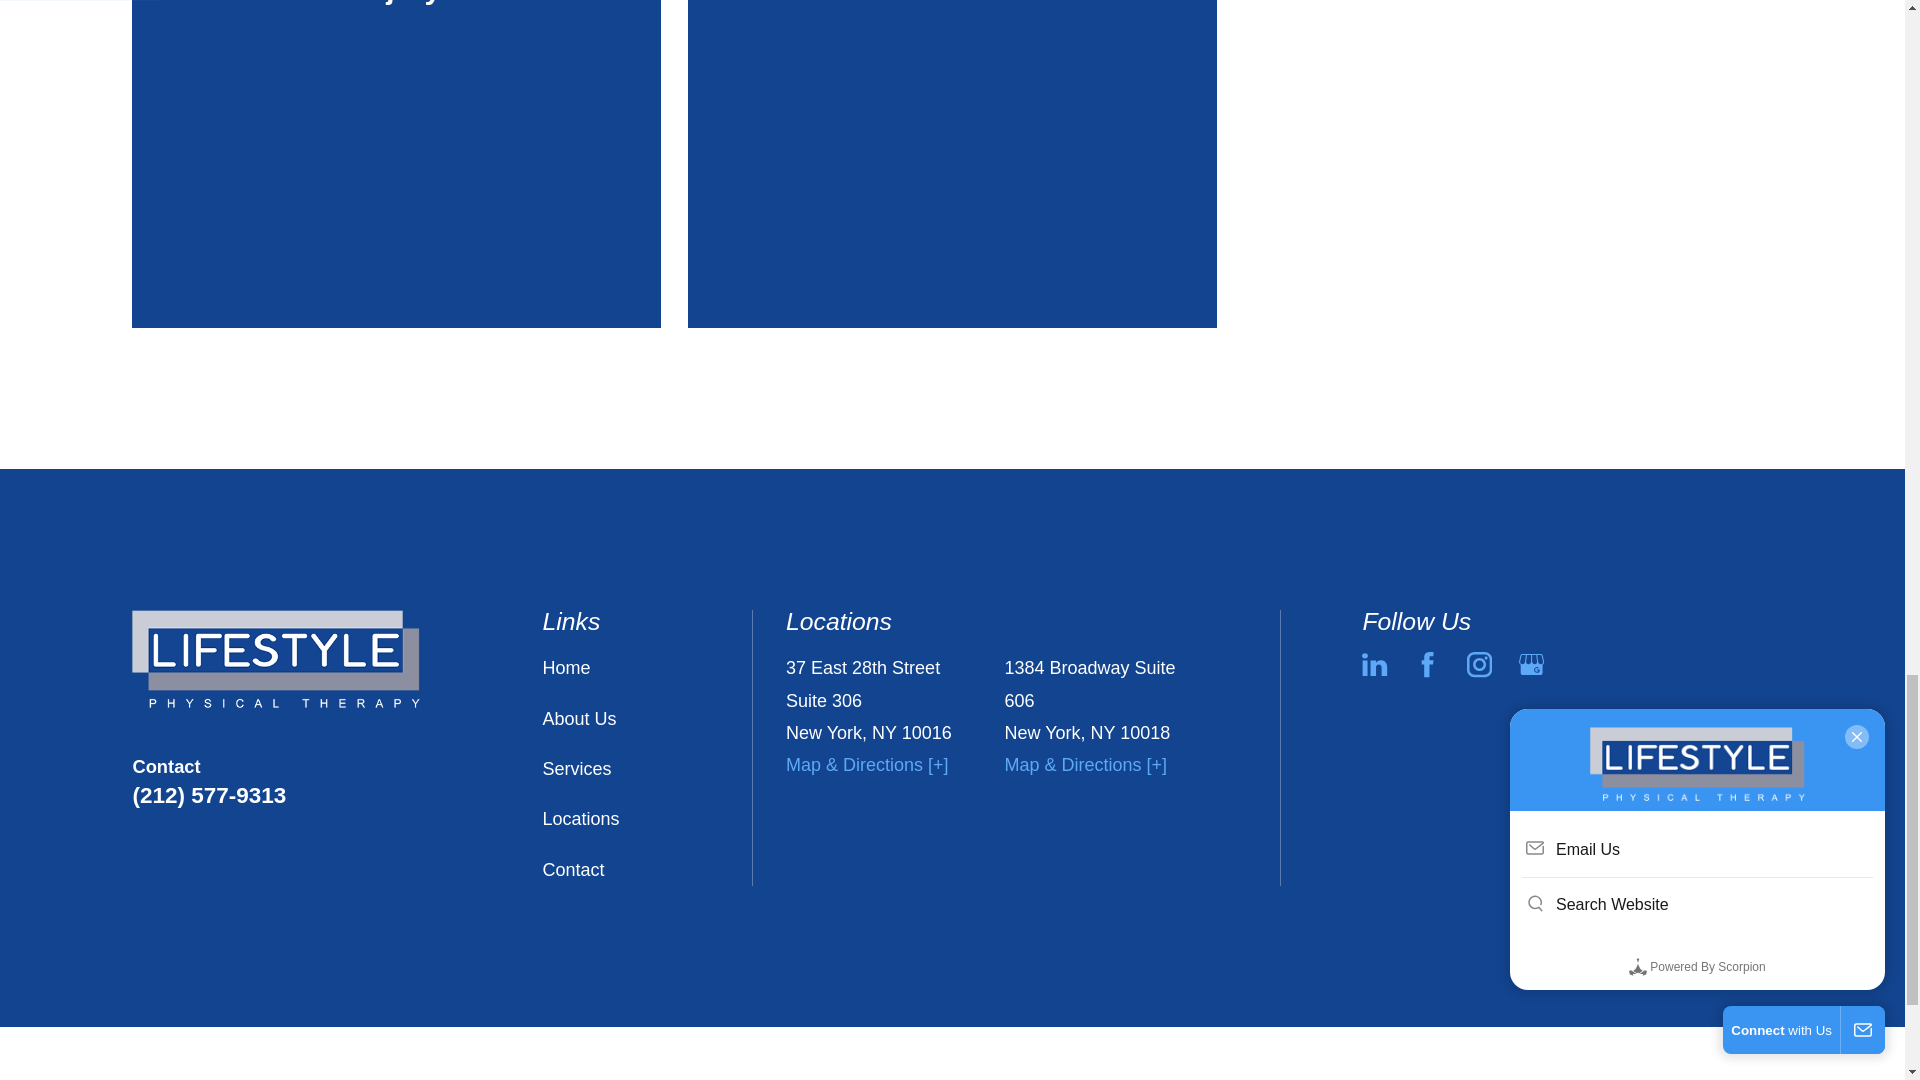 The image size is (1920, 1080). Describe the element at coordinates (276, 659) in the screenshot. I see `Home` at that location.